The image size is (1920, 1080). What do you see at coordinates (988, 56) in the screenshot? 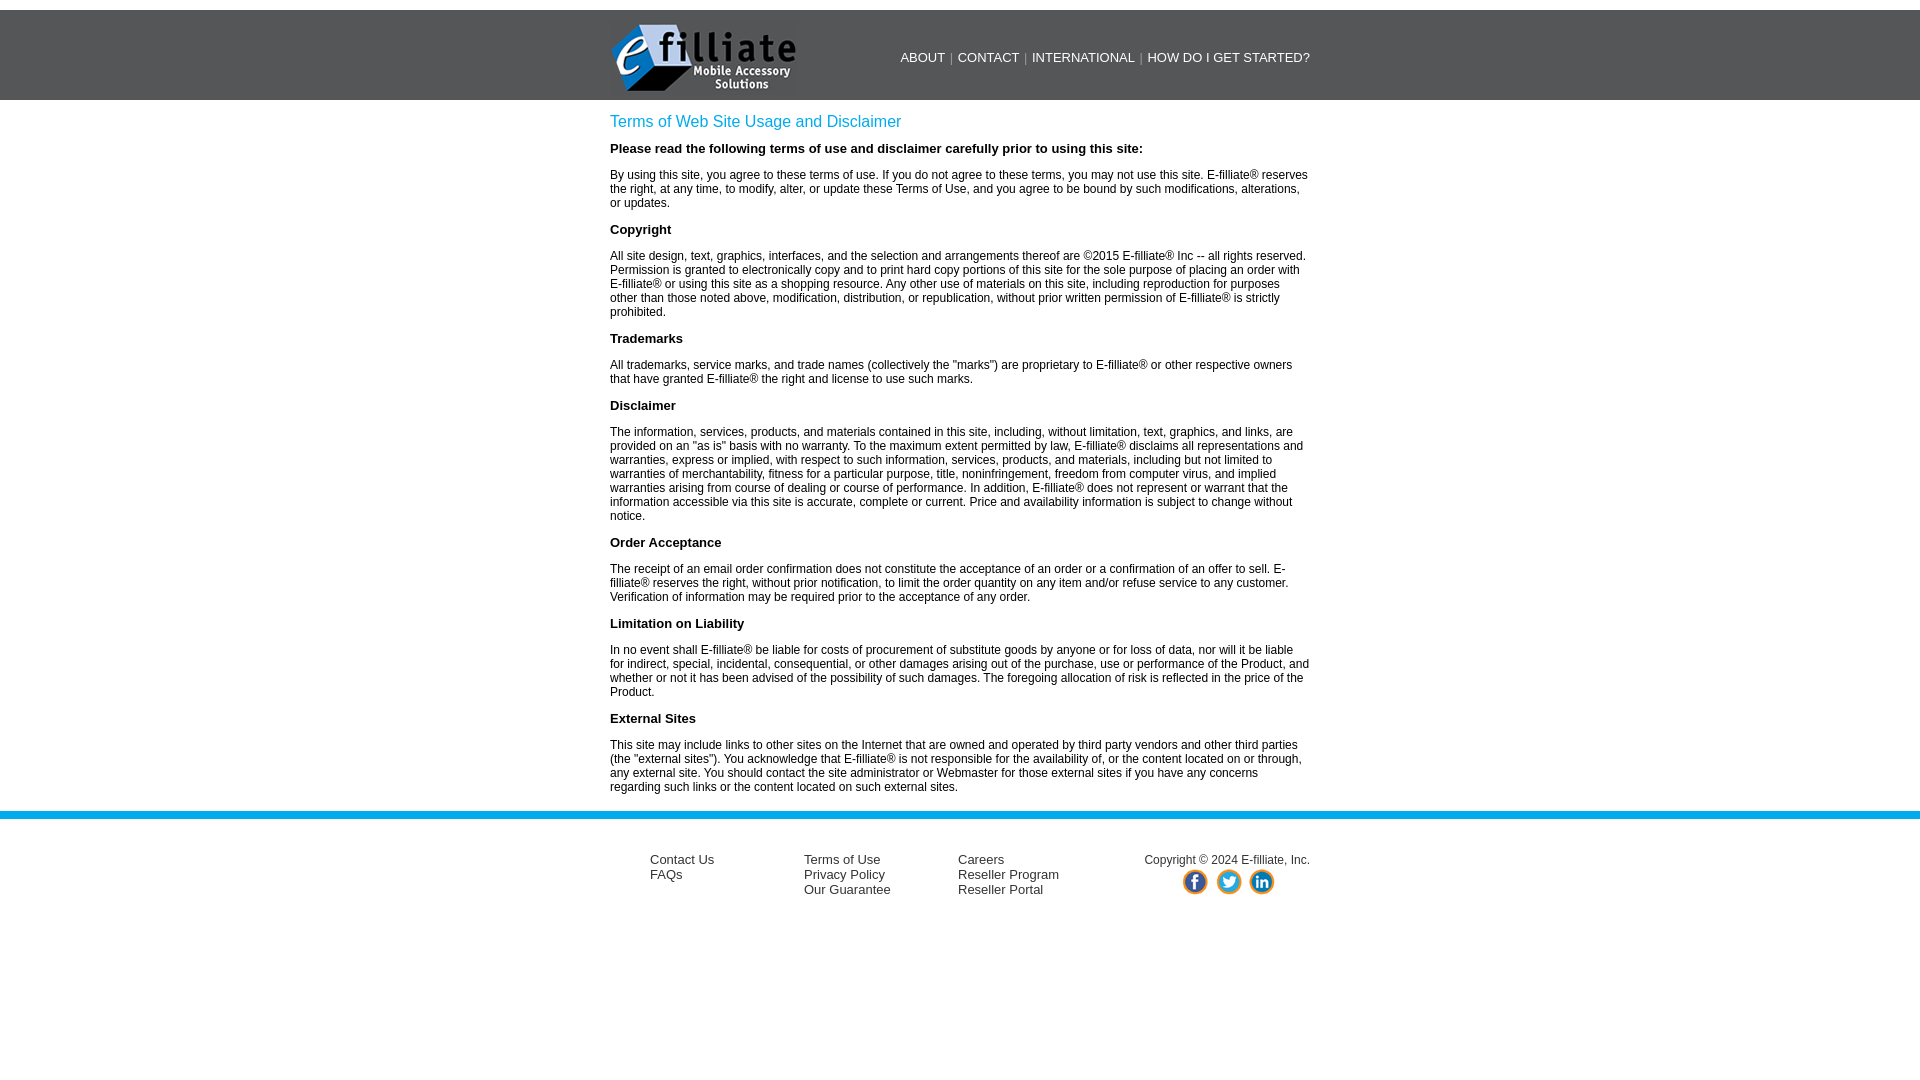
I see `CONTACT` at bounding box center [988, 56].